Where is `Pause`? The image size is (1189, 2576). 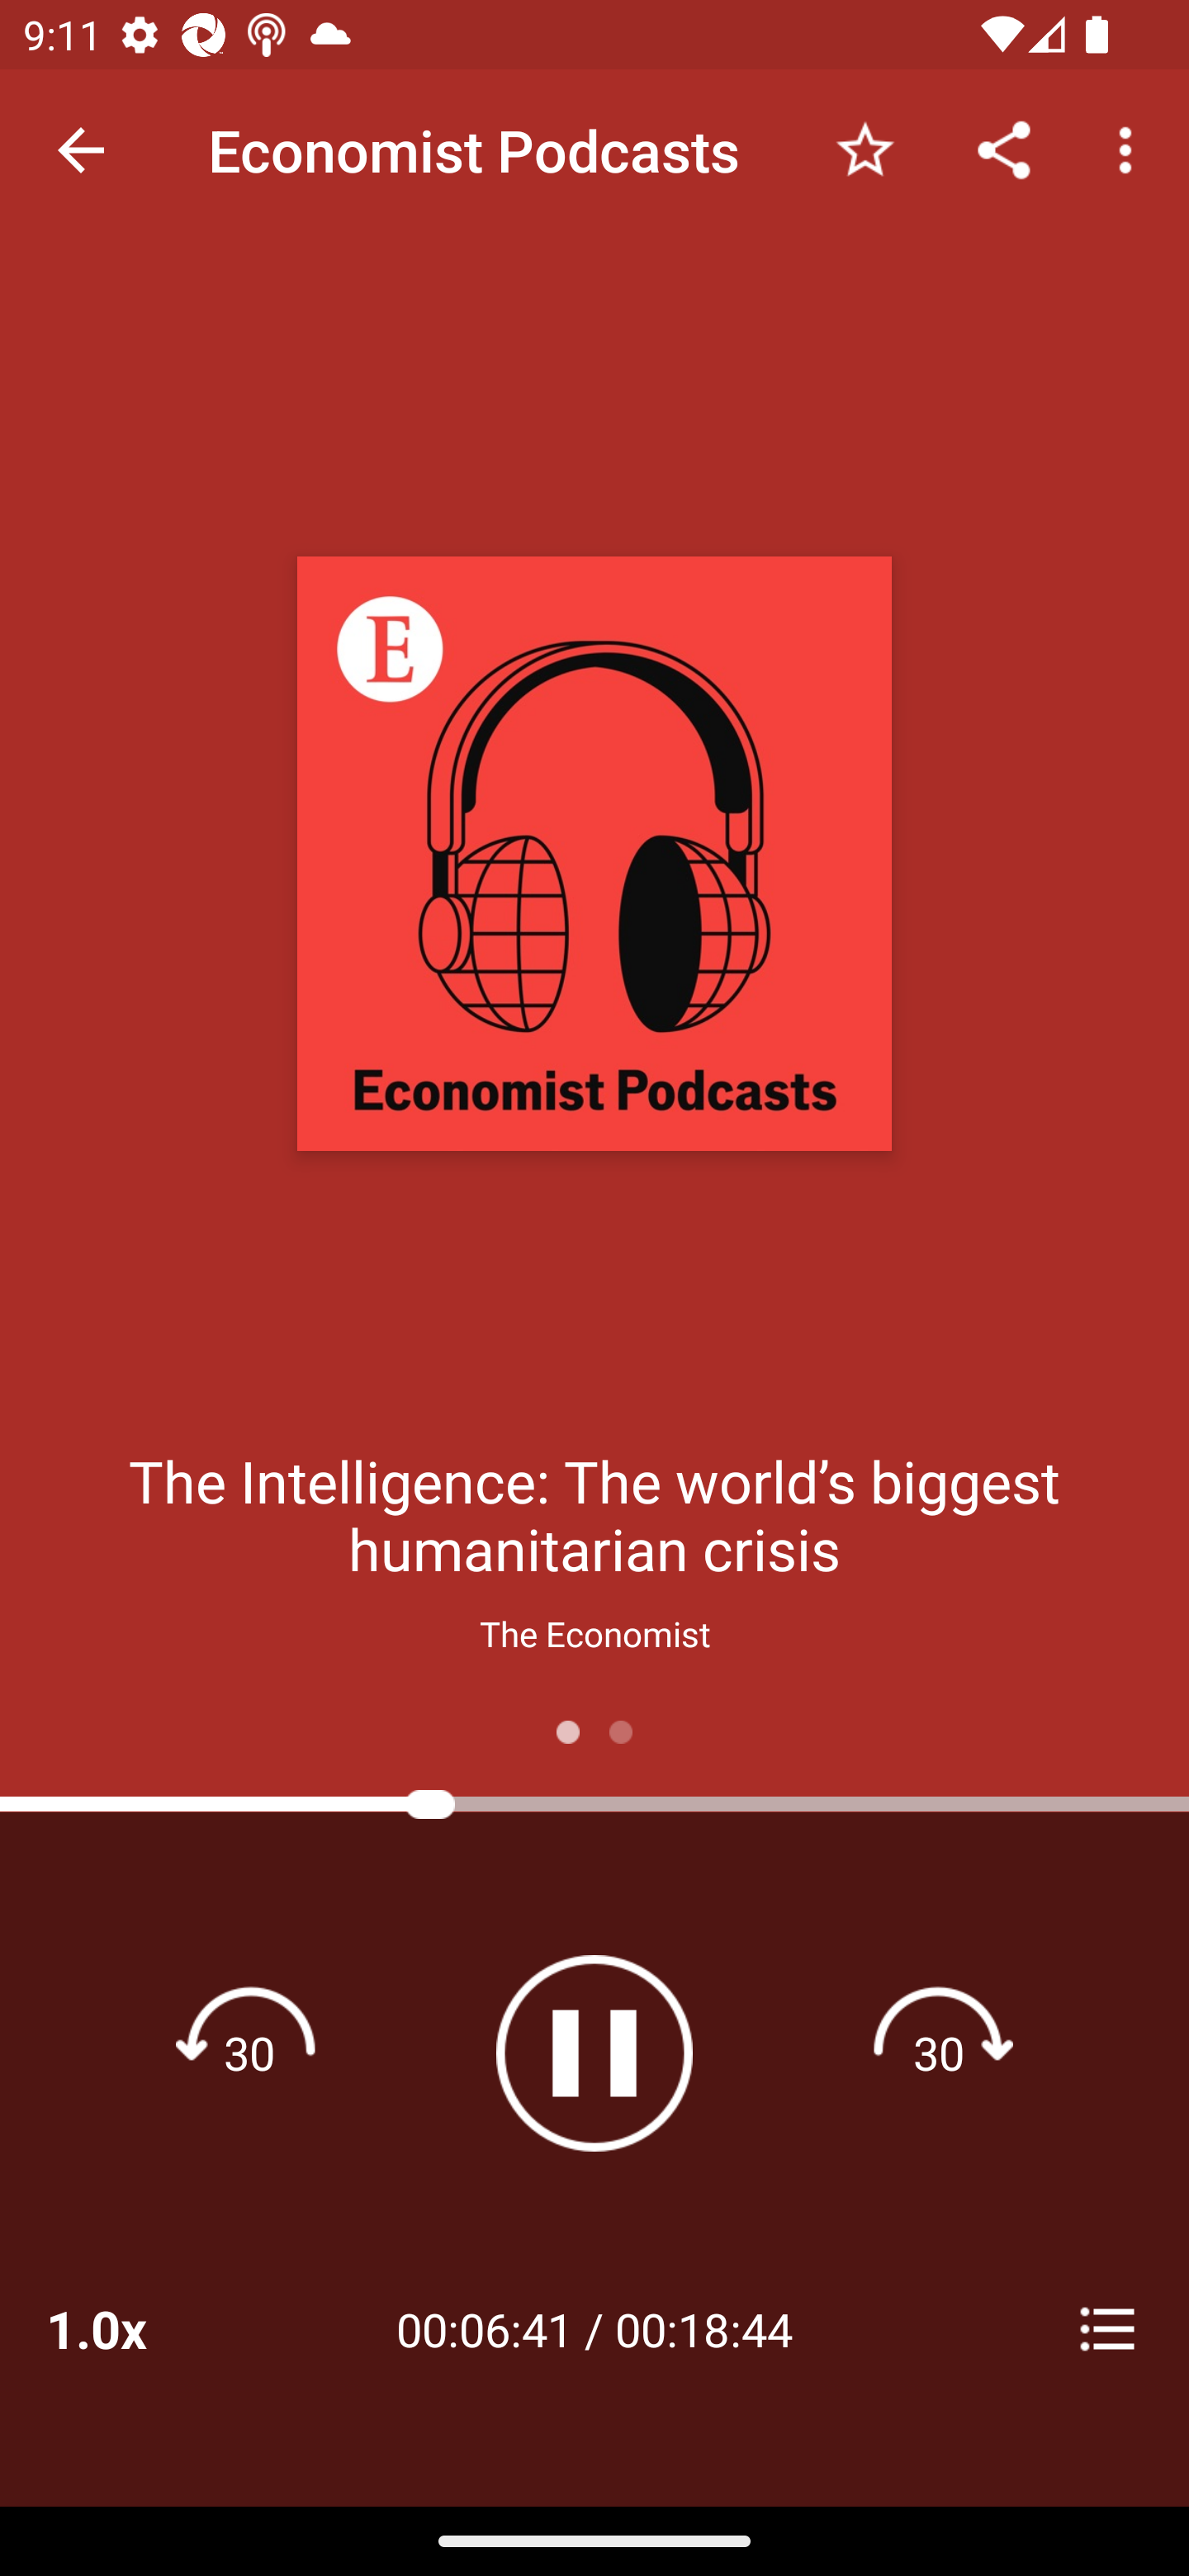
Pause is located at coordinates (594, 2053).